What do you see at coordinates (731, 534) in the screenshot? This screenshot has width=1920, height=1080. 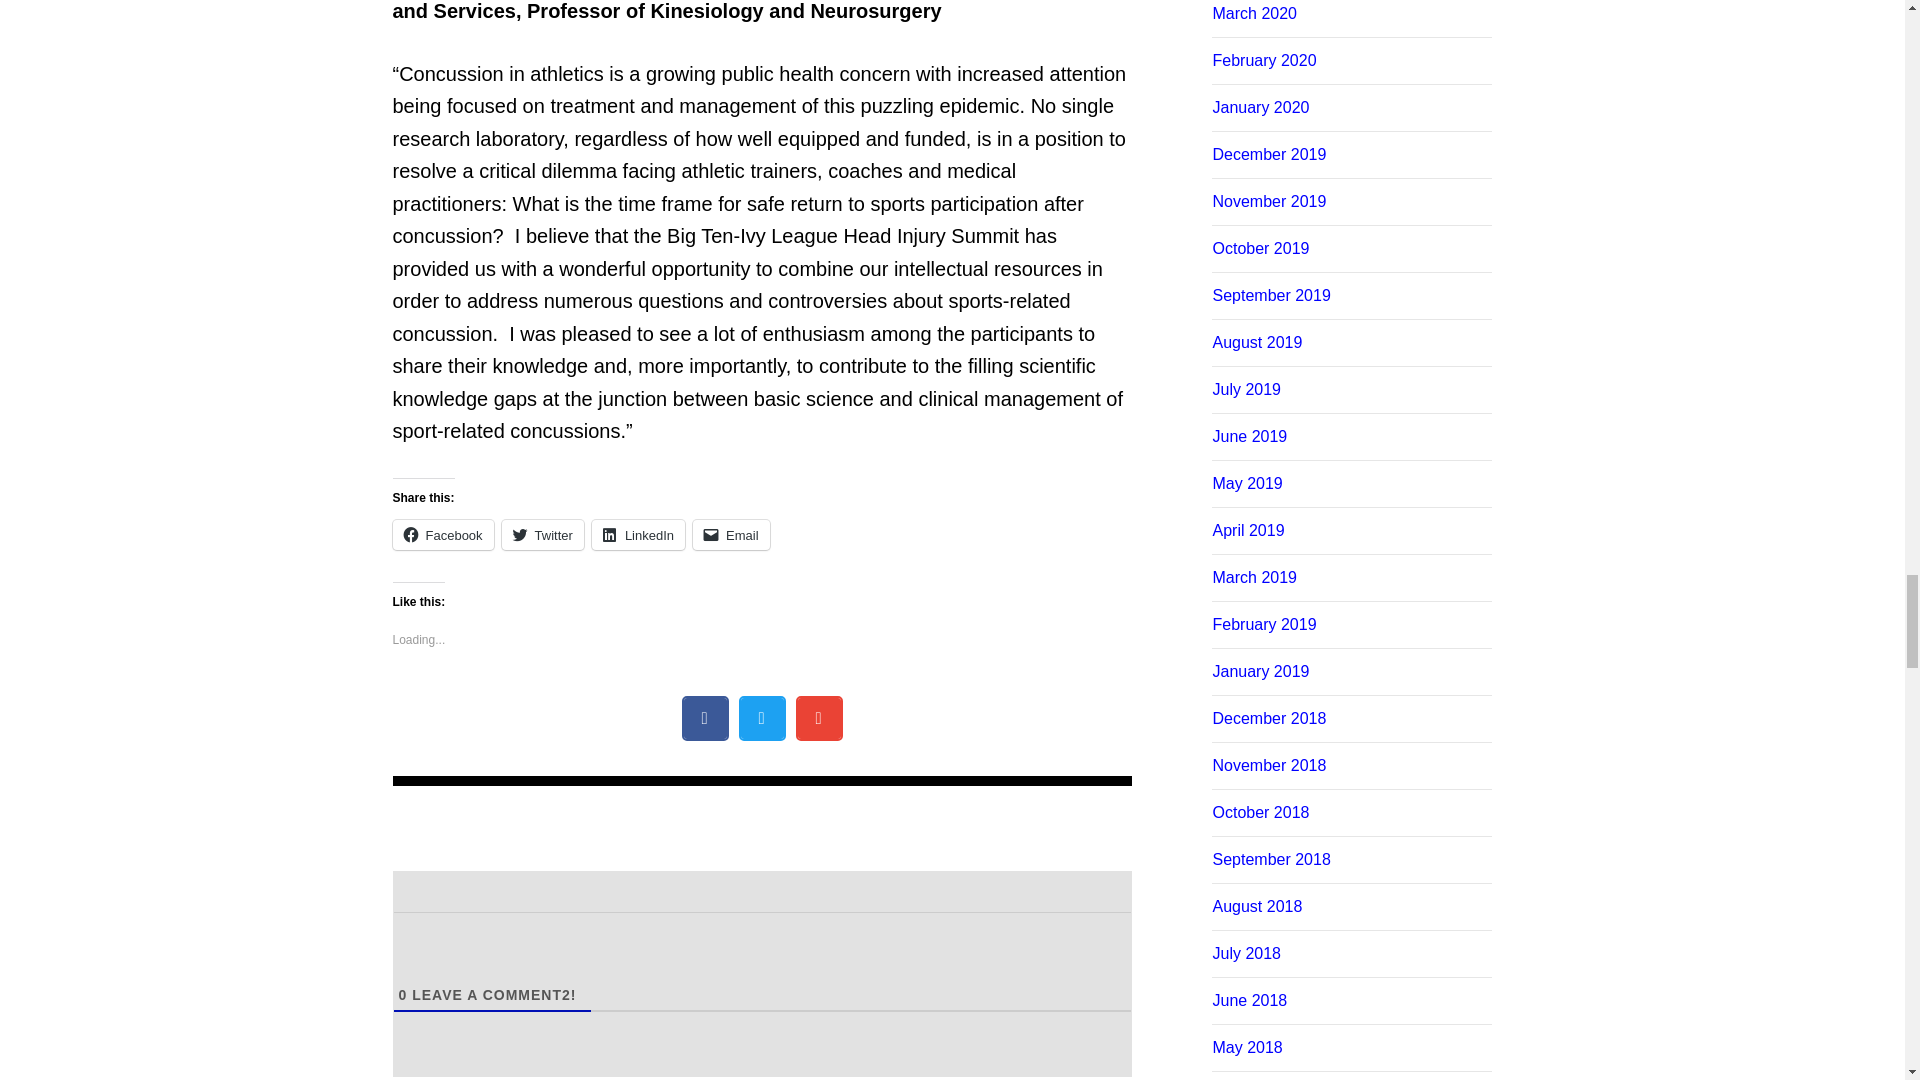 I see `Click to email a link to a friend` at bounding box center [731, 534].